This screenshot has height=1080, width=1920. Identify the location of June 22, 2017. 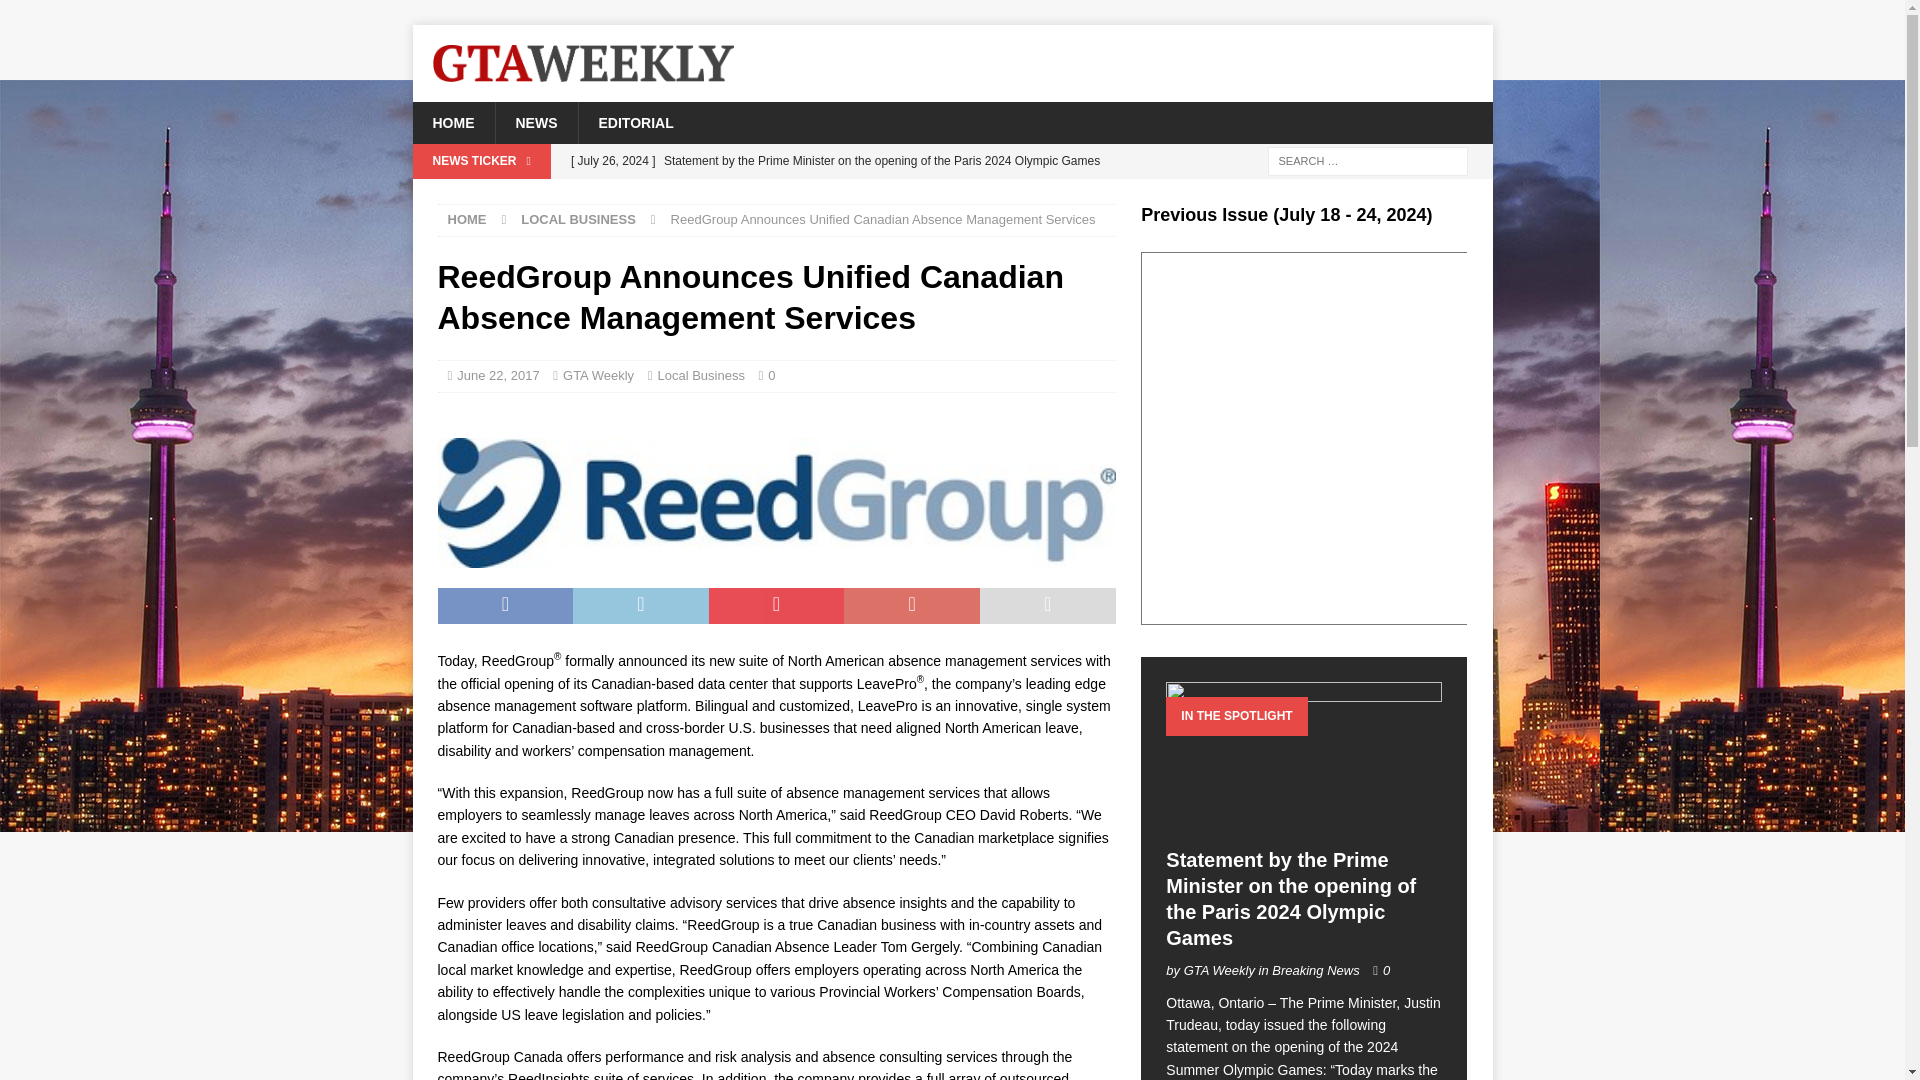
(498, 376).